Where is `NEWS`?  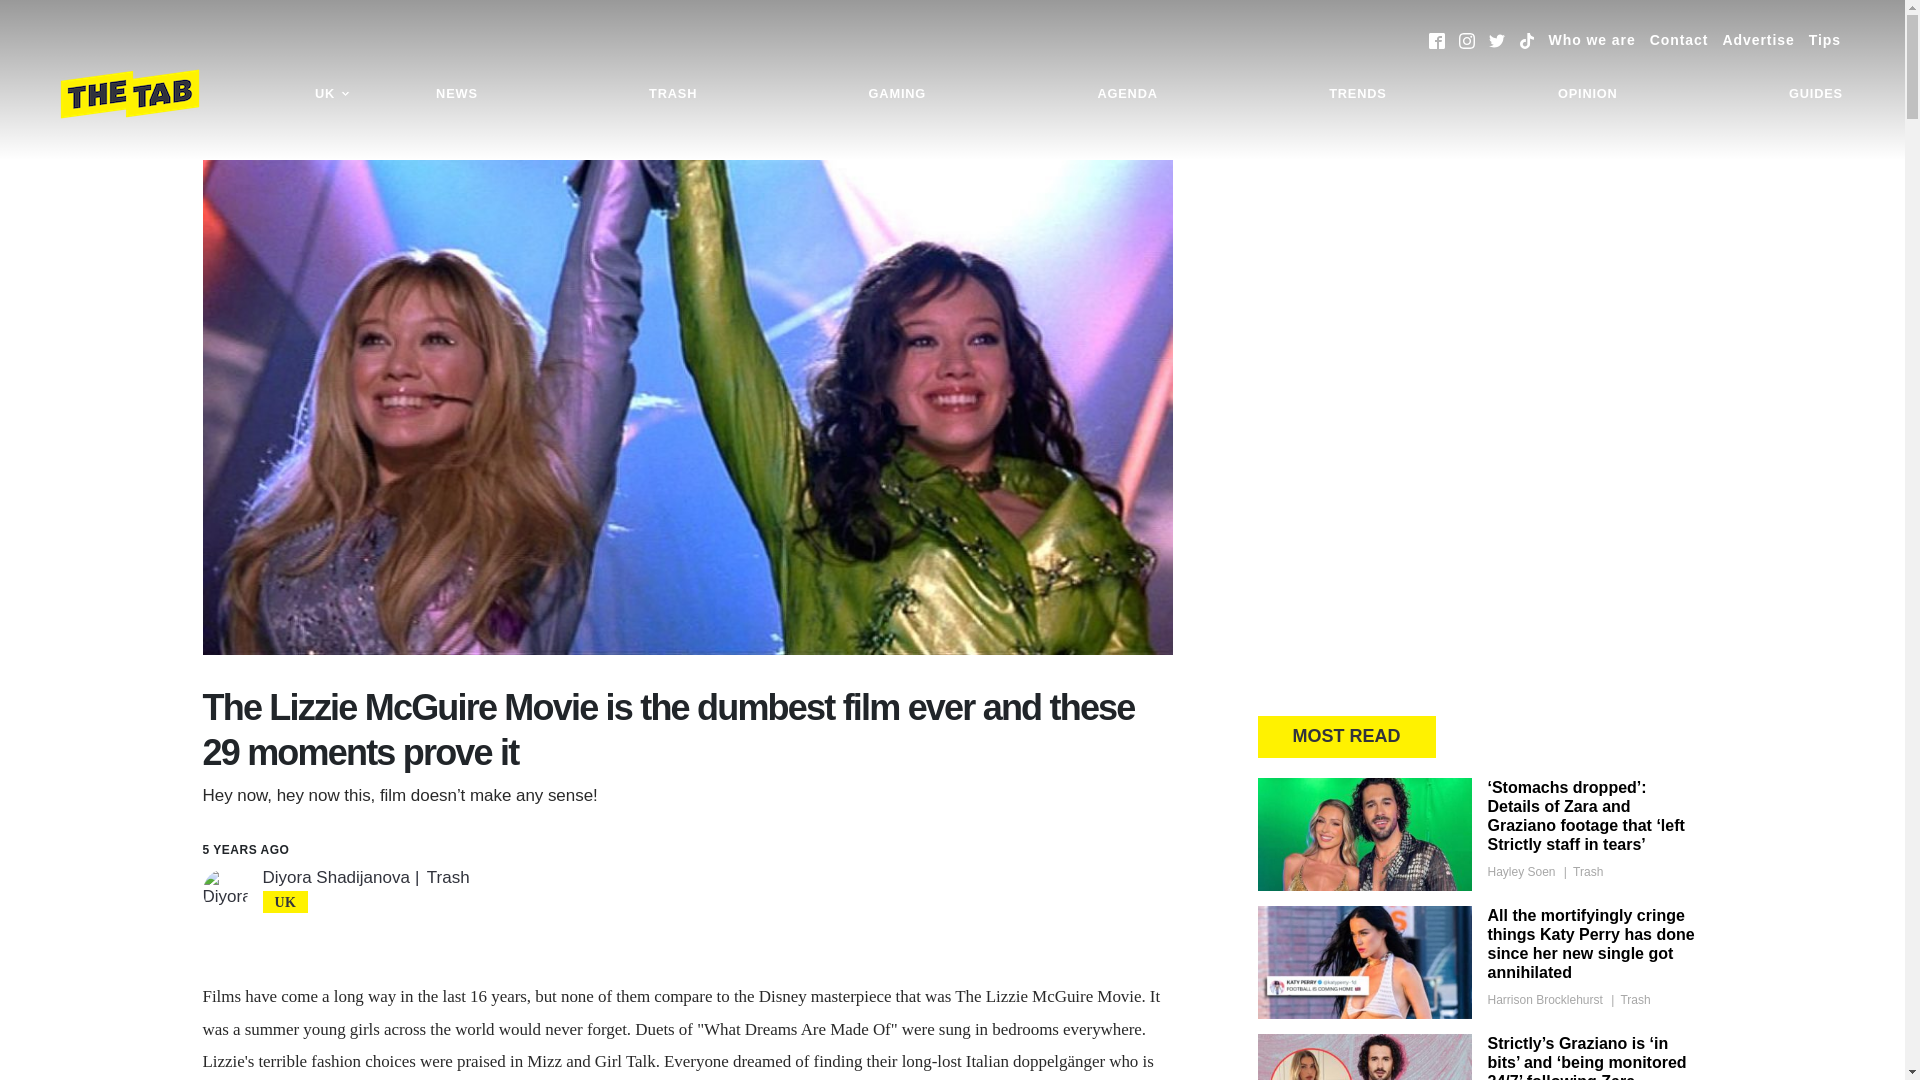 NEWS is located at coordinates (456, 94).